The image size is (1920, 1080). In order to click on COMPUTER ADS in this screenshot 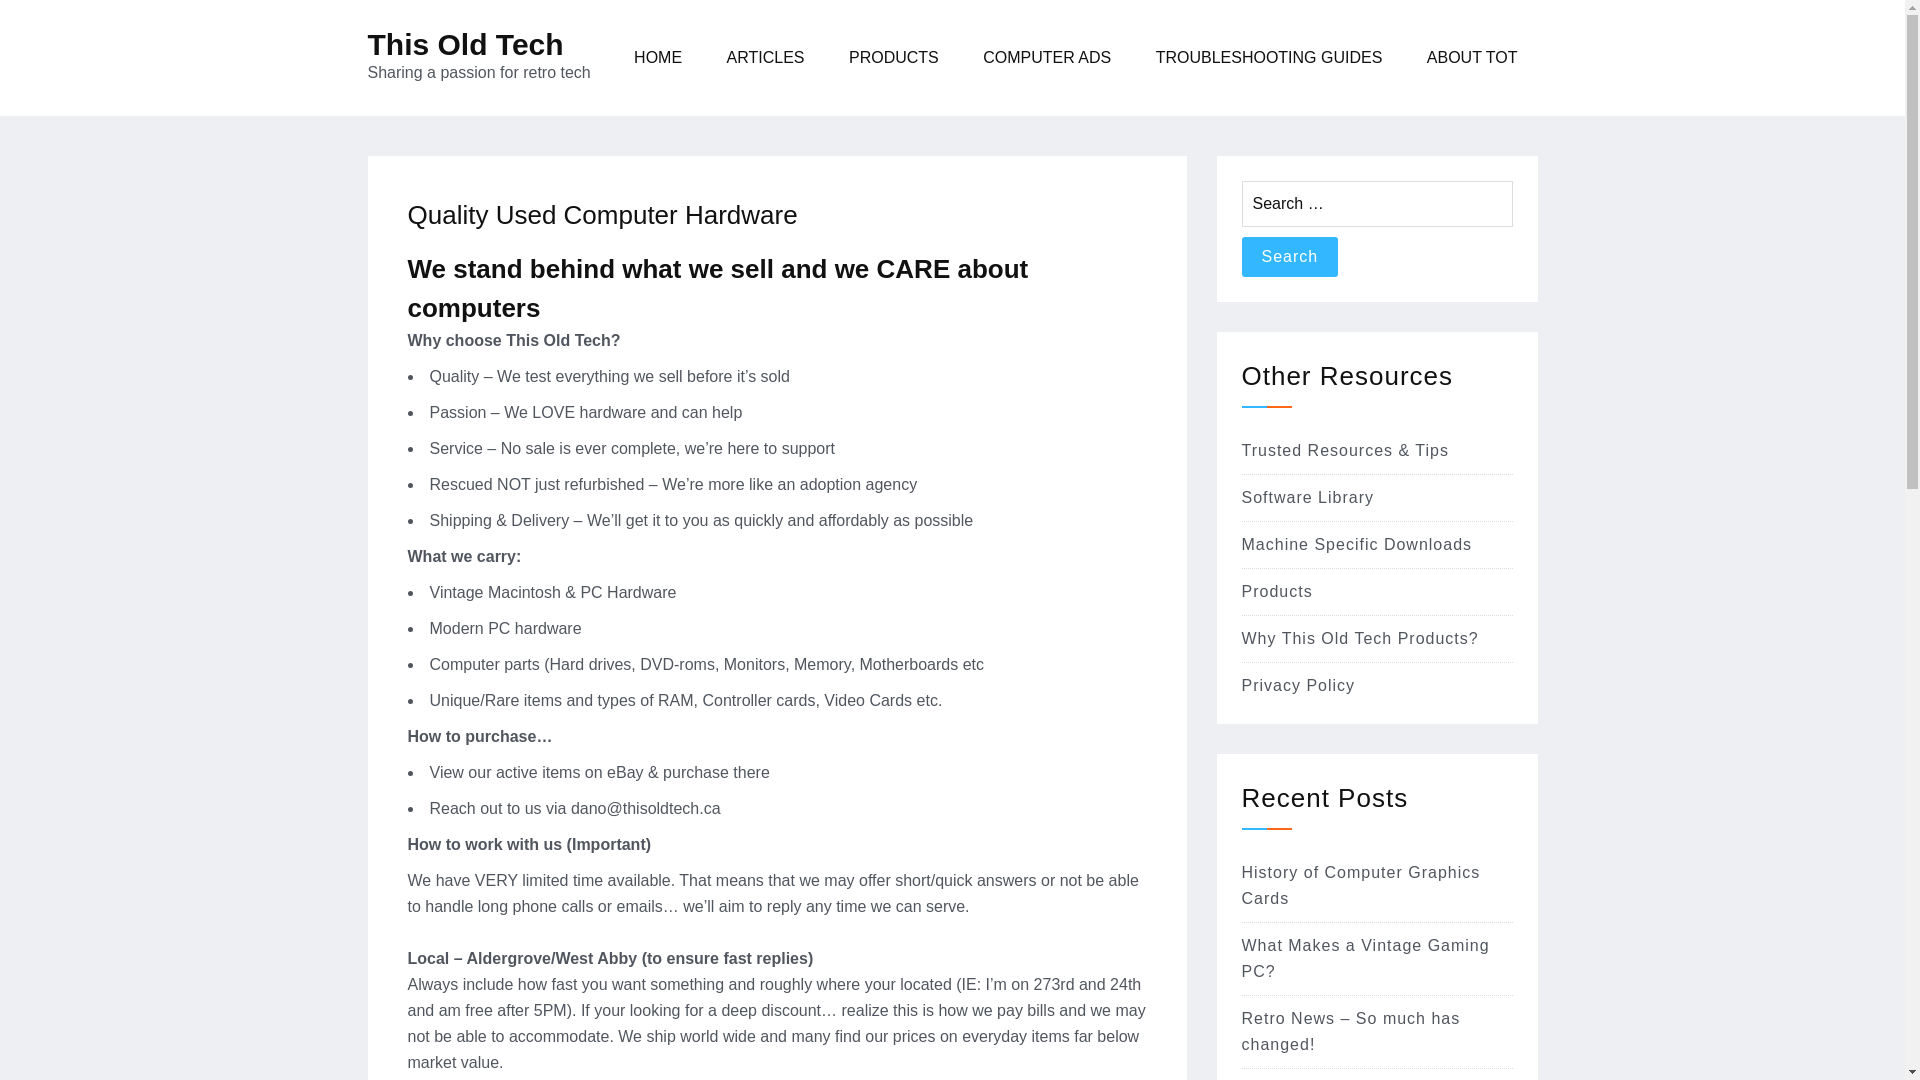, I will do `click(1046, 58)`.